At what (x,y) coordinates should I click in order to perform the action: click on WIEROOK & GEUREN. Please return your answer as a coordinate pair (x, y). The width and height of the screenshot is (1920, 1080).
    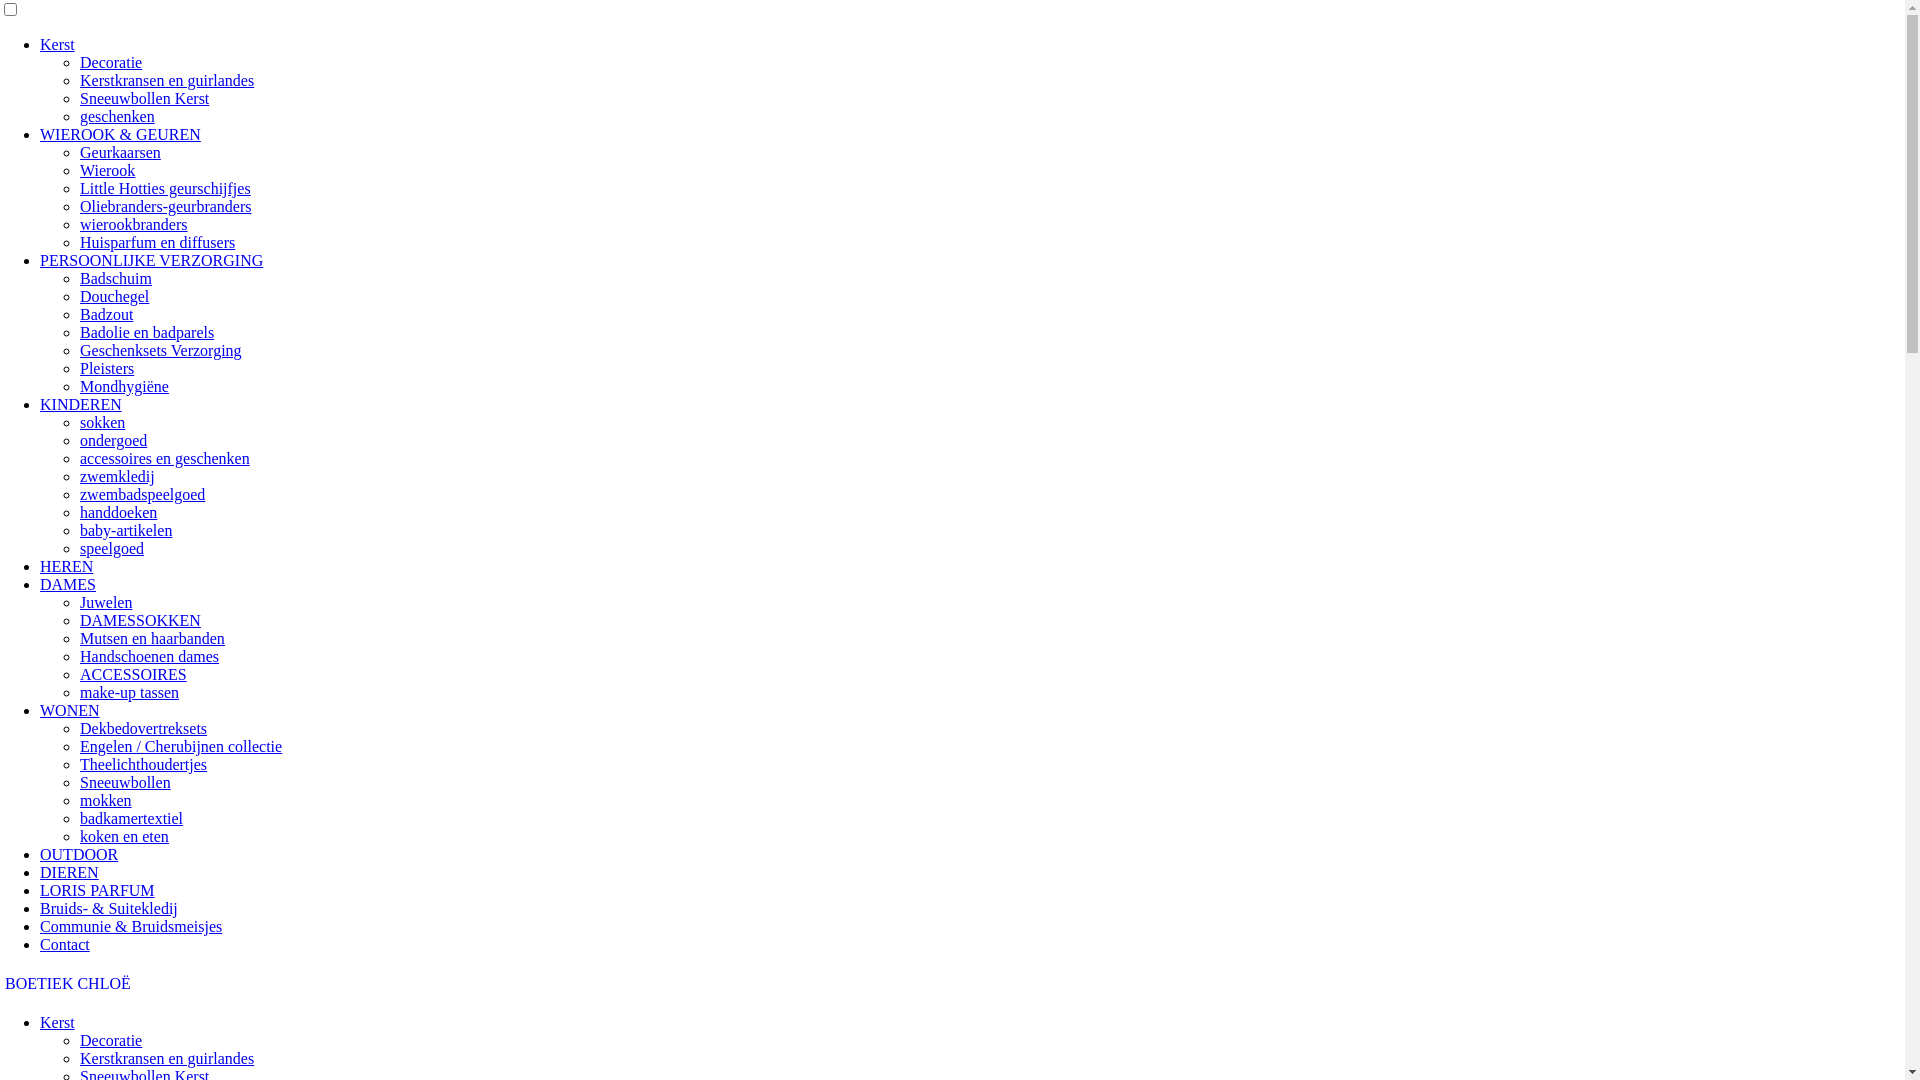
    Looking at the image, I should click on (120, 134).